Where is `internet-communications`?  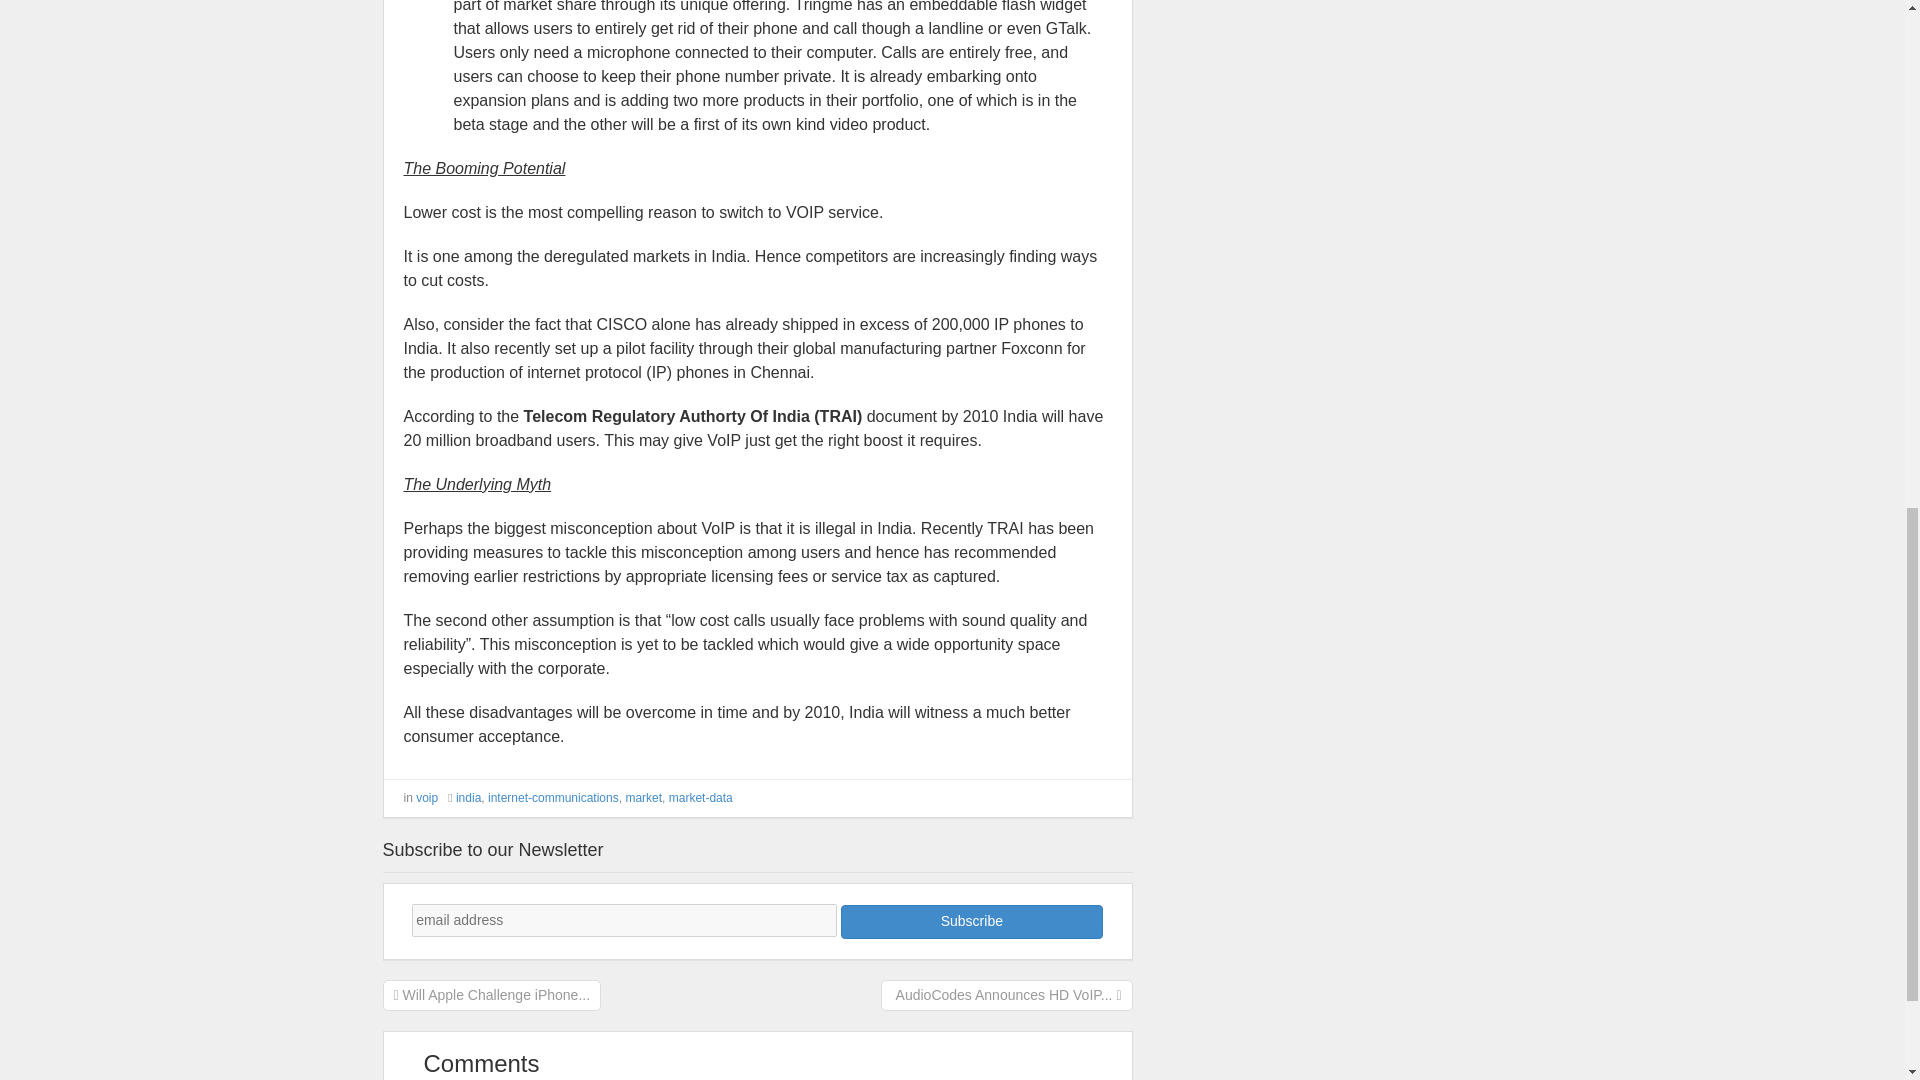 internet-communications is located at coordinates (552, 797).